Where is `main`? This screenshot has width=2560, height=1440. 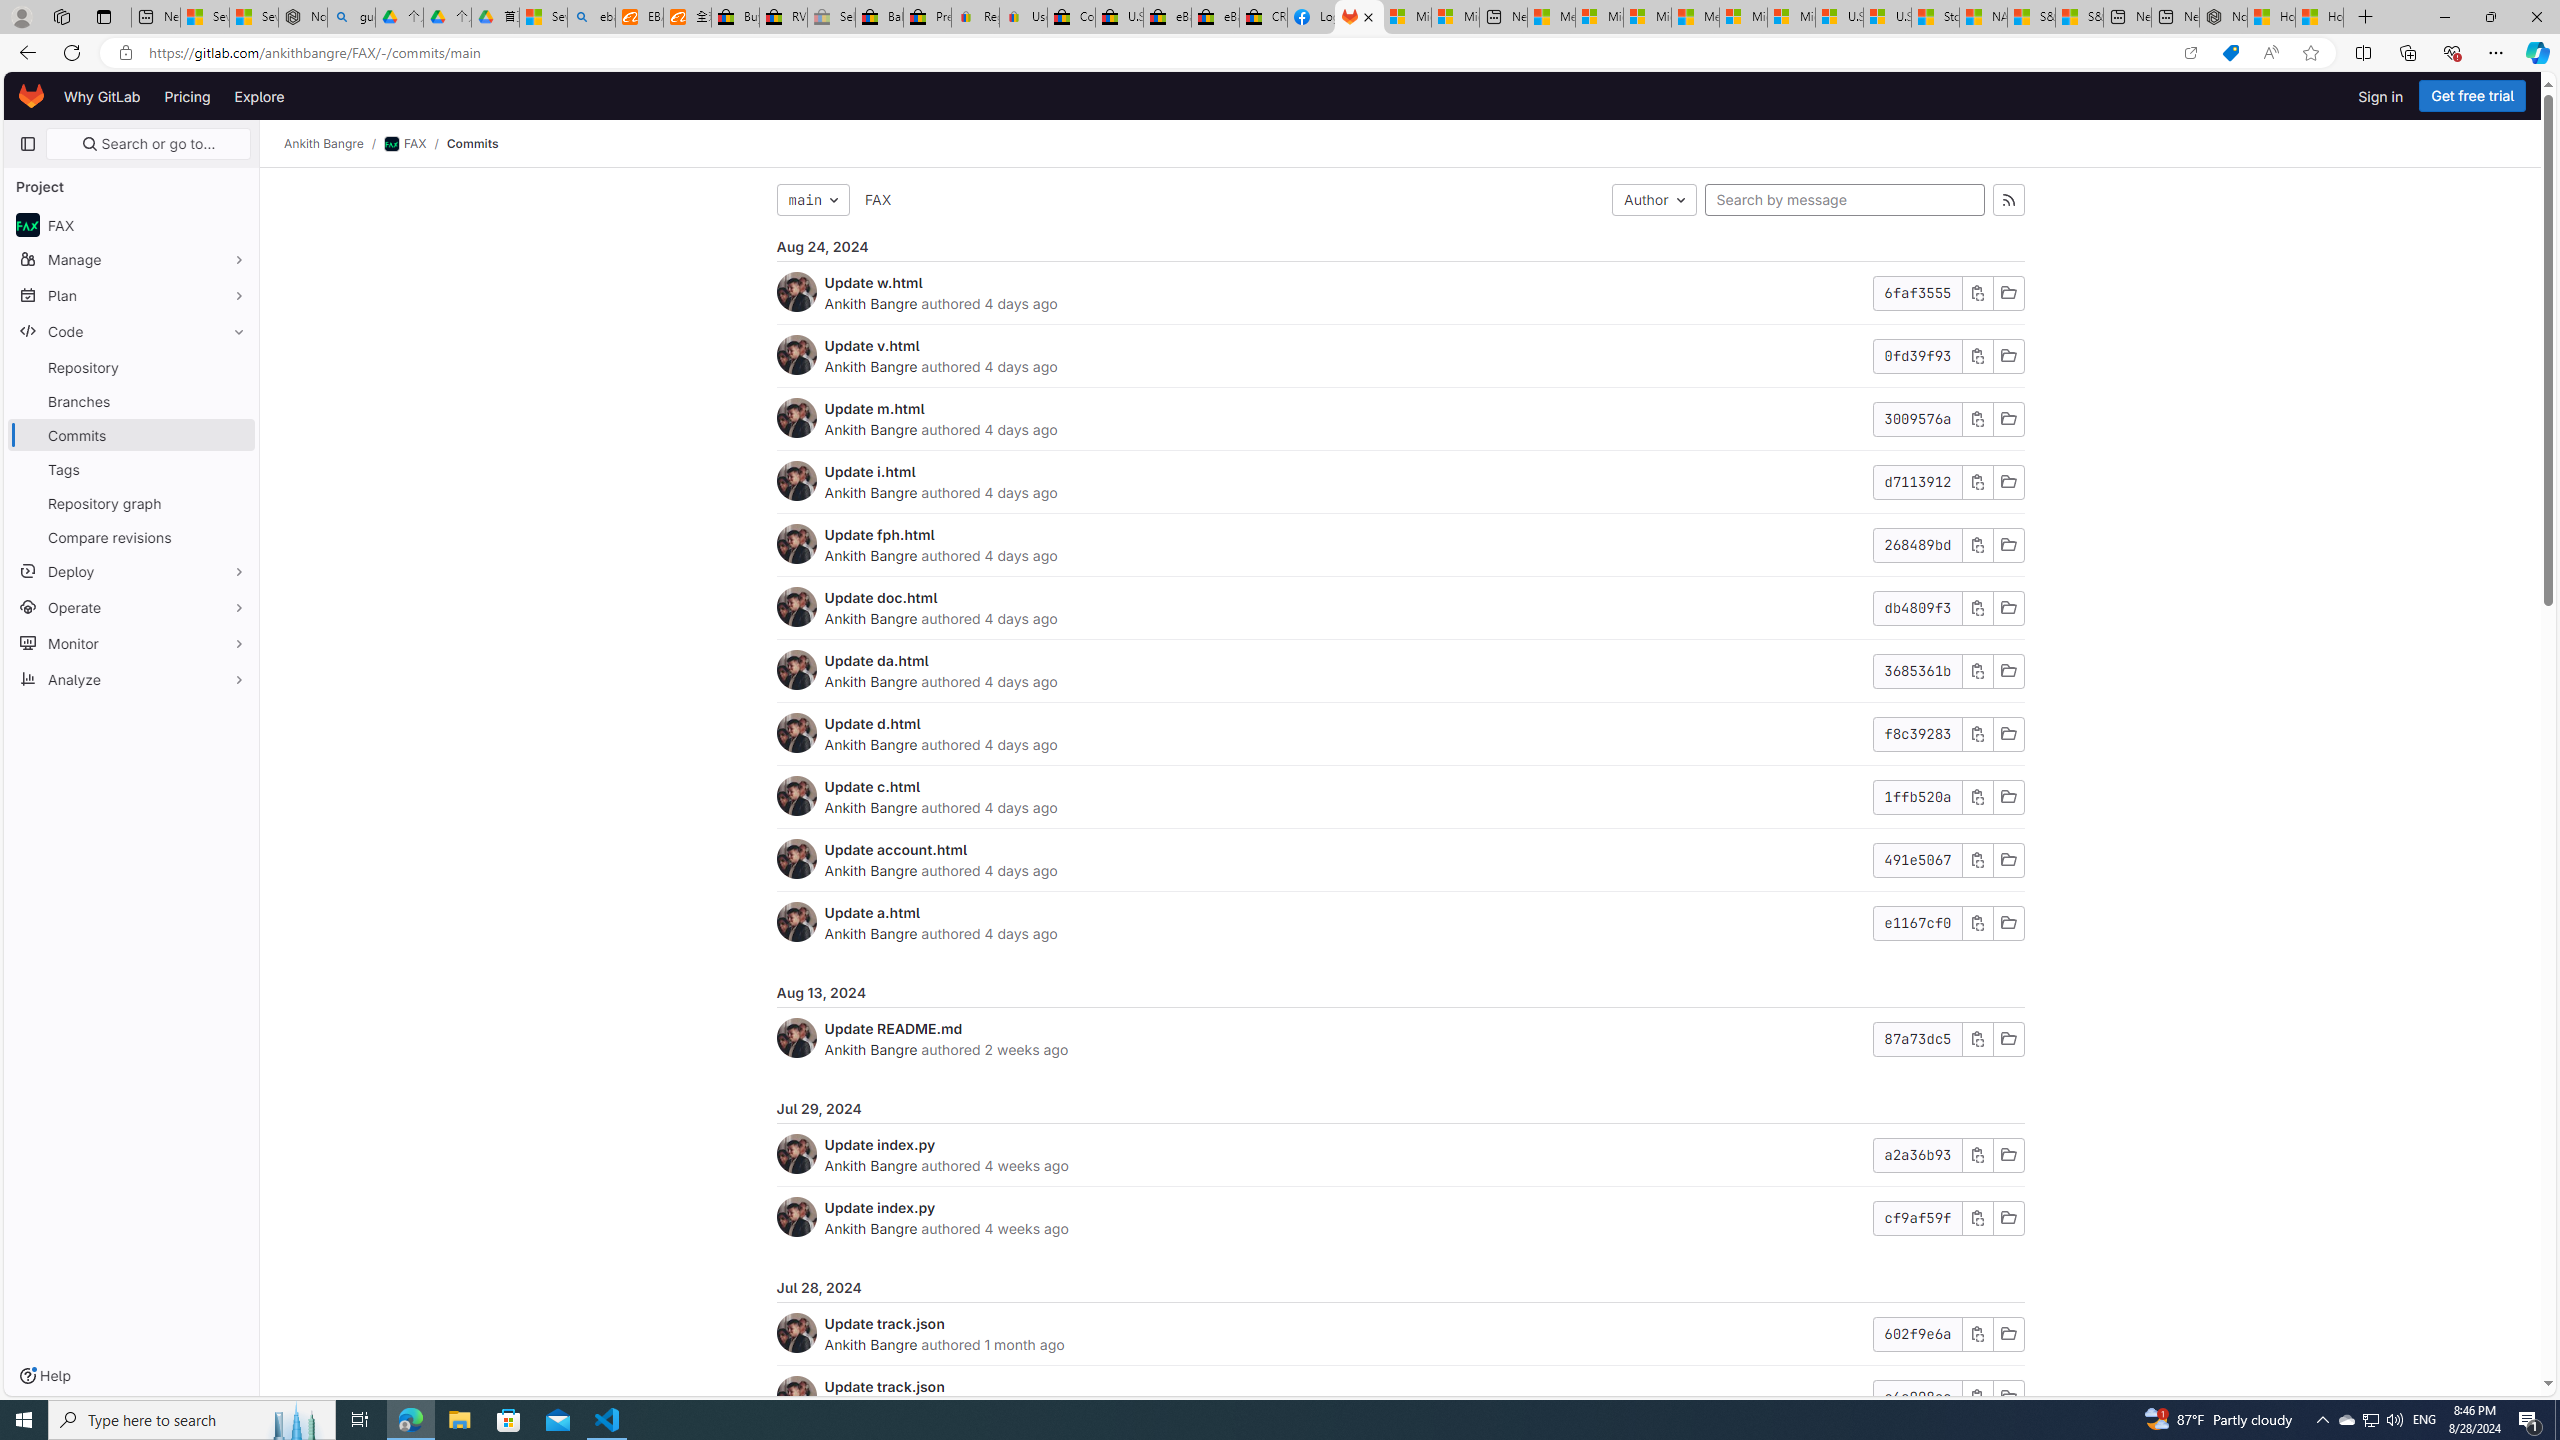
main is located at coordinates (812, 200).